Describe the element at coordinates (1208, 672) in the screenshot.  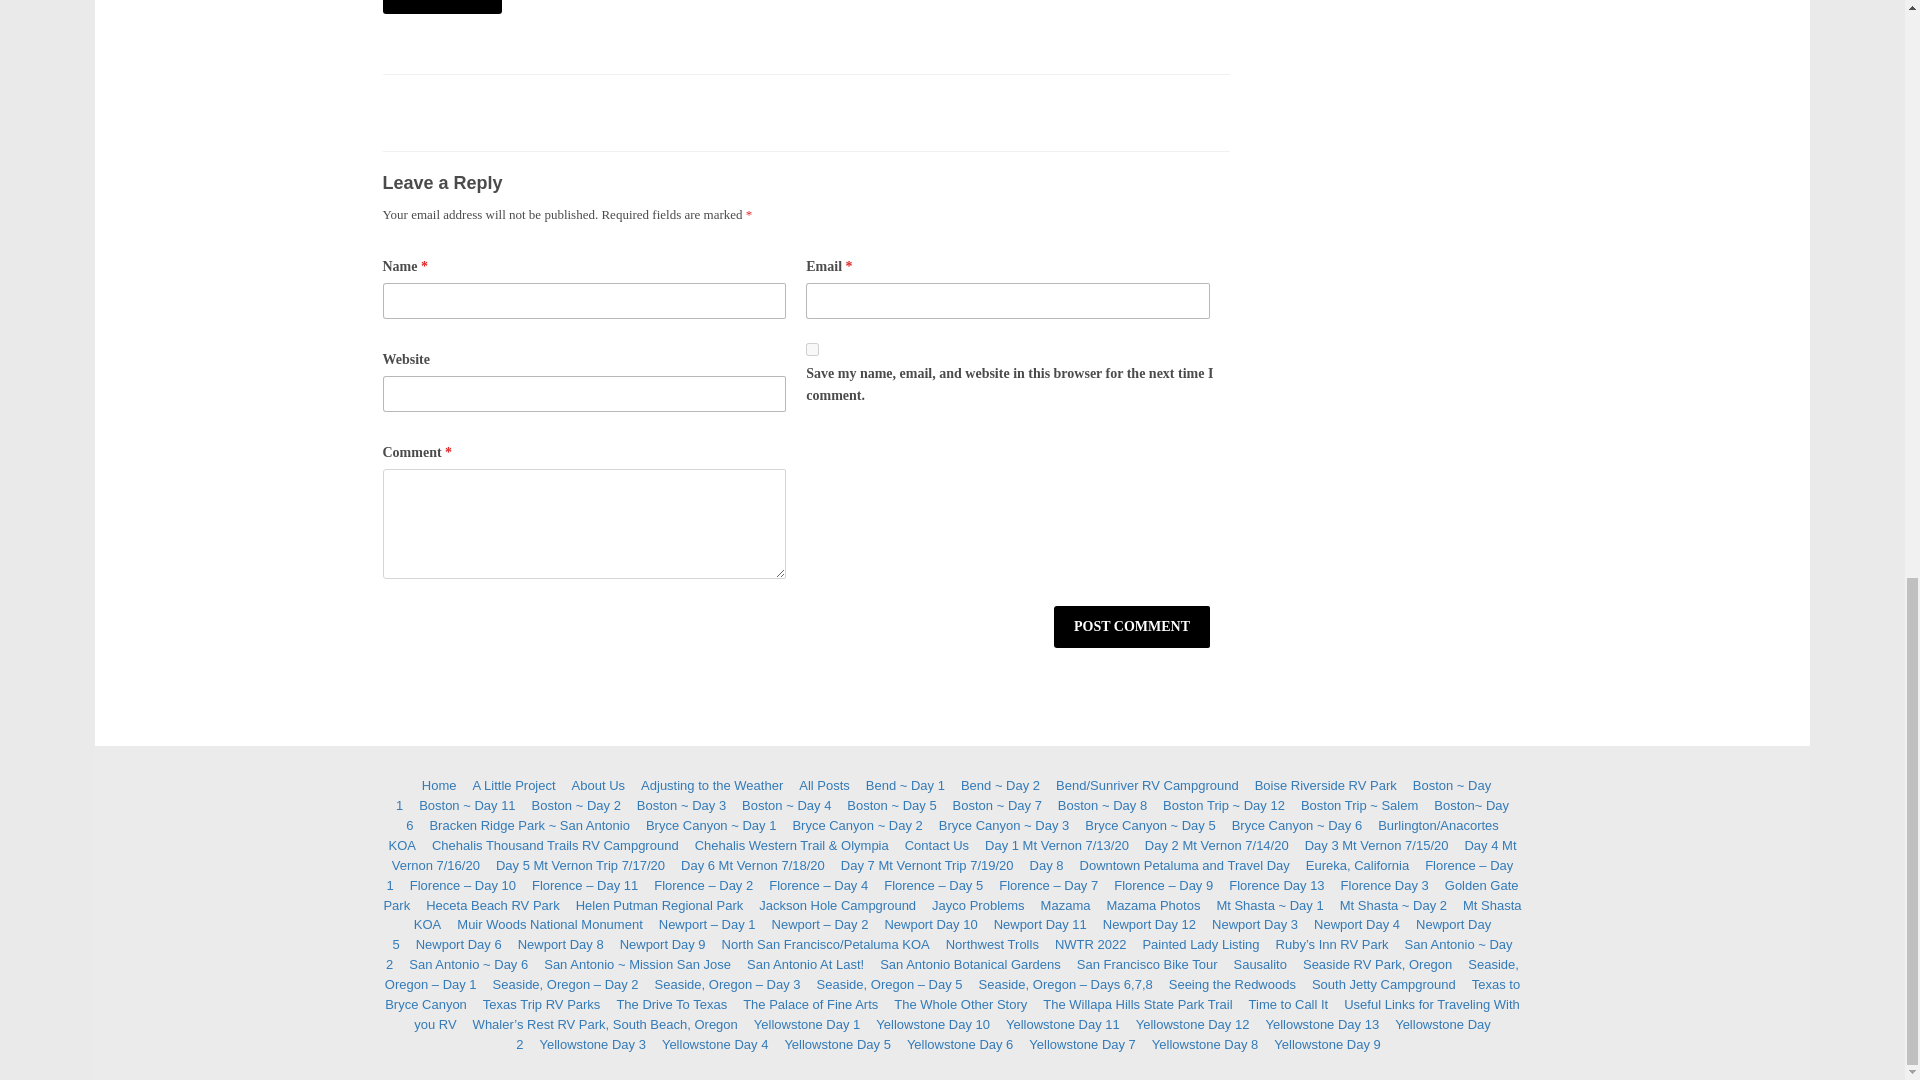
I see `Next Post` at that location.